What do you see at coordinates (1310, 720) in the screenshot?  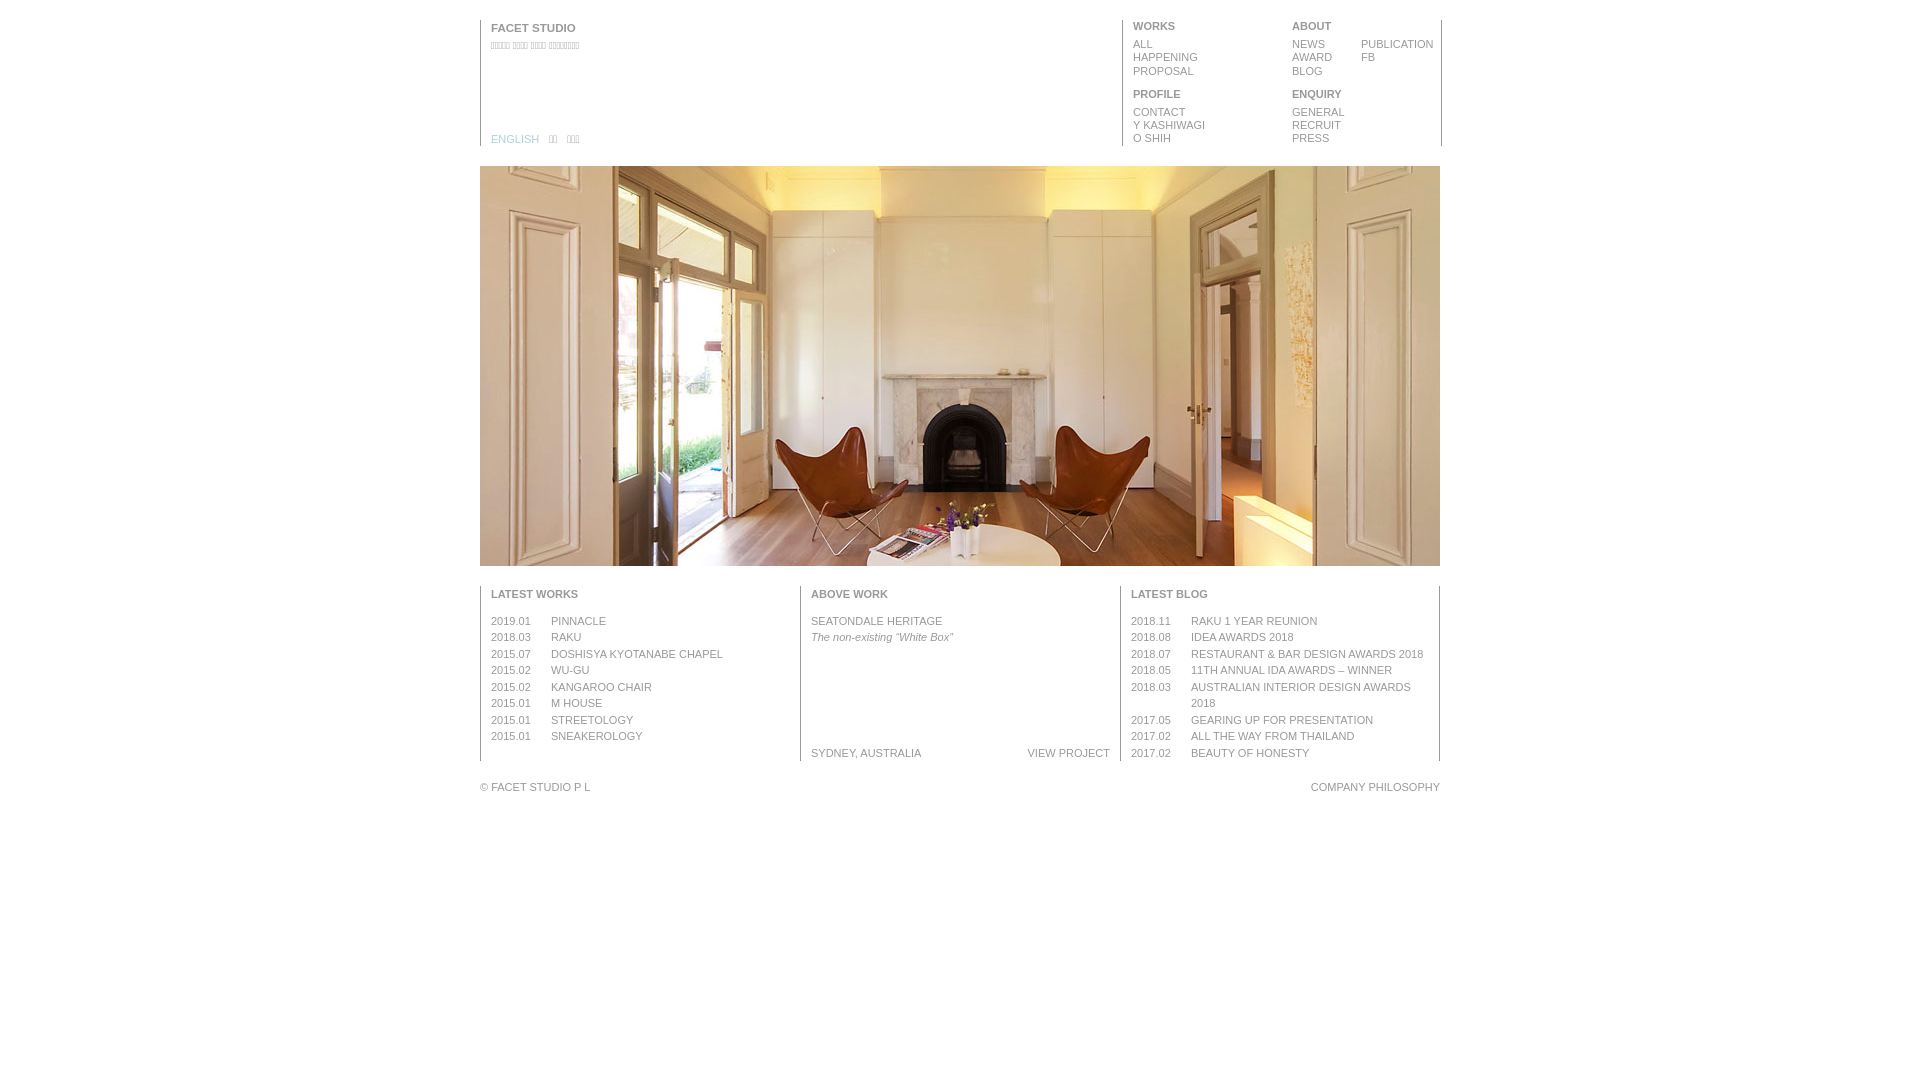 I see `GEARING UP FOR PRESENTATION` at bounding box center [1310, 720].